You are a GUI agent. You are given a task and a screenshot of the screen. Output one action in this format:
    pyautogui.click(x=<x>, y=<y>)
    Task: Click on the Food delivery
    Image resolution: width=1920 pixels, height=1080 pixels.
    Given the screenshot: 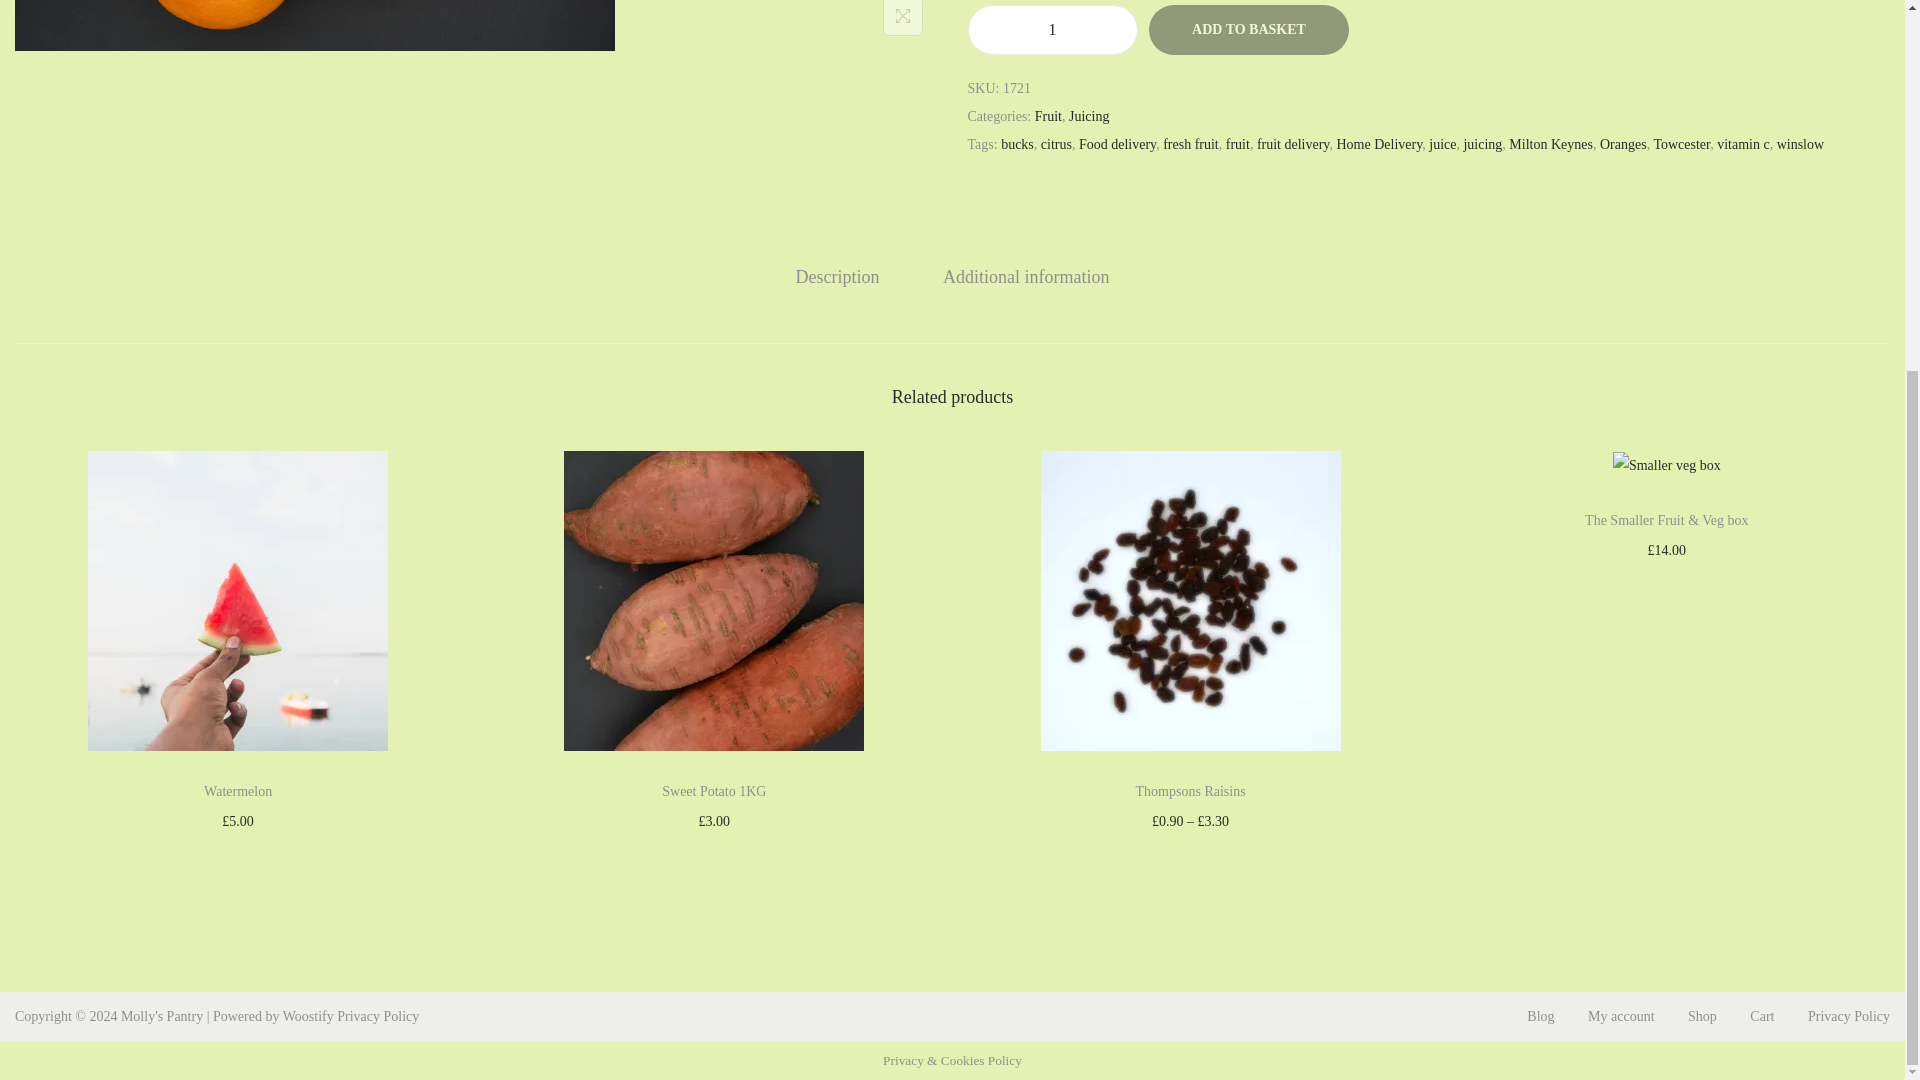 What is the action you would take?
    pyautogui.click(x=1117, y=144)
    